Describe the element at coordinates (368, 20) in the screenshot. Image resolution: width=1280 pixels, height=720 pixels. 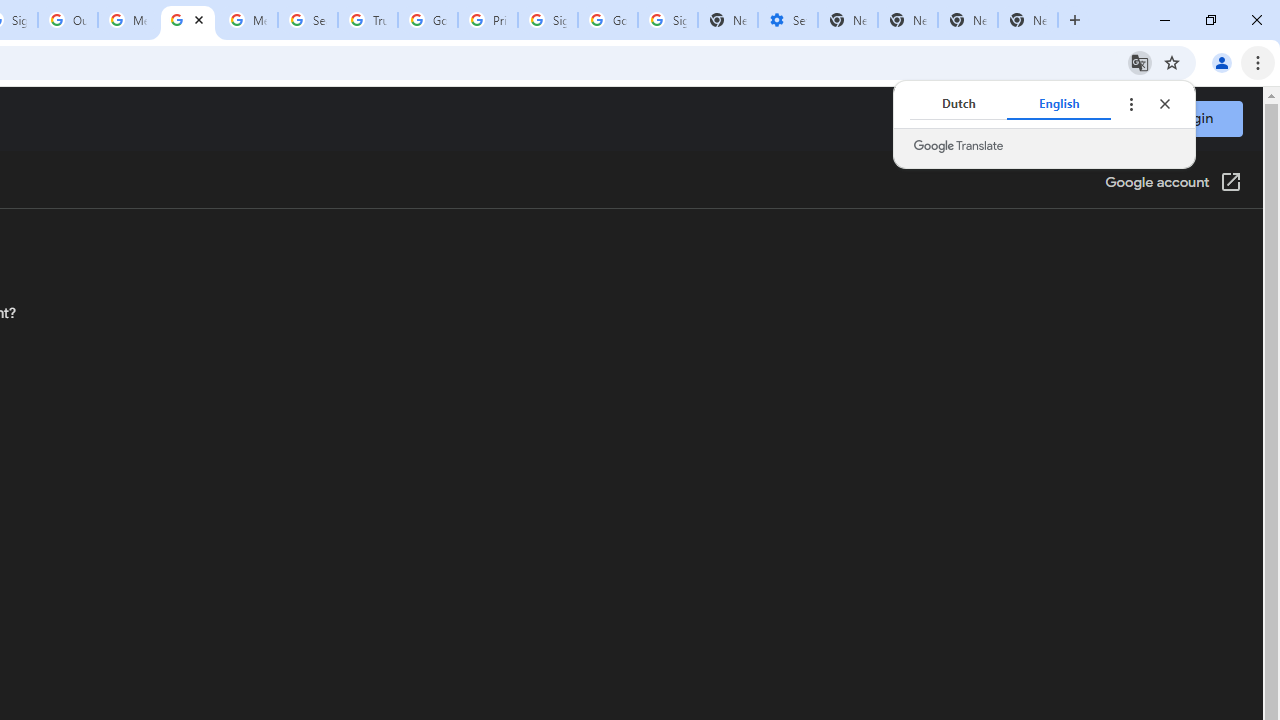
I see `Trusted Information and Content - Google Safety Center` at that location.